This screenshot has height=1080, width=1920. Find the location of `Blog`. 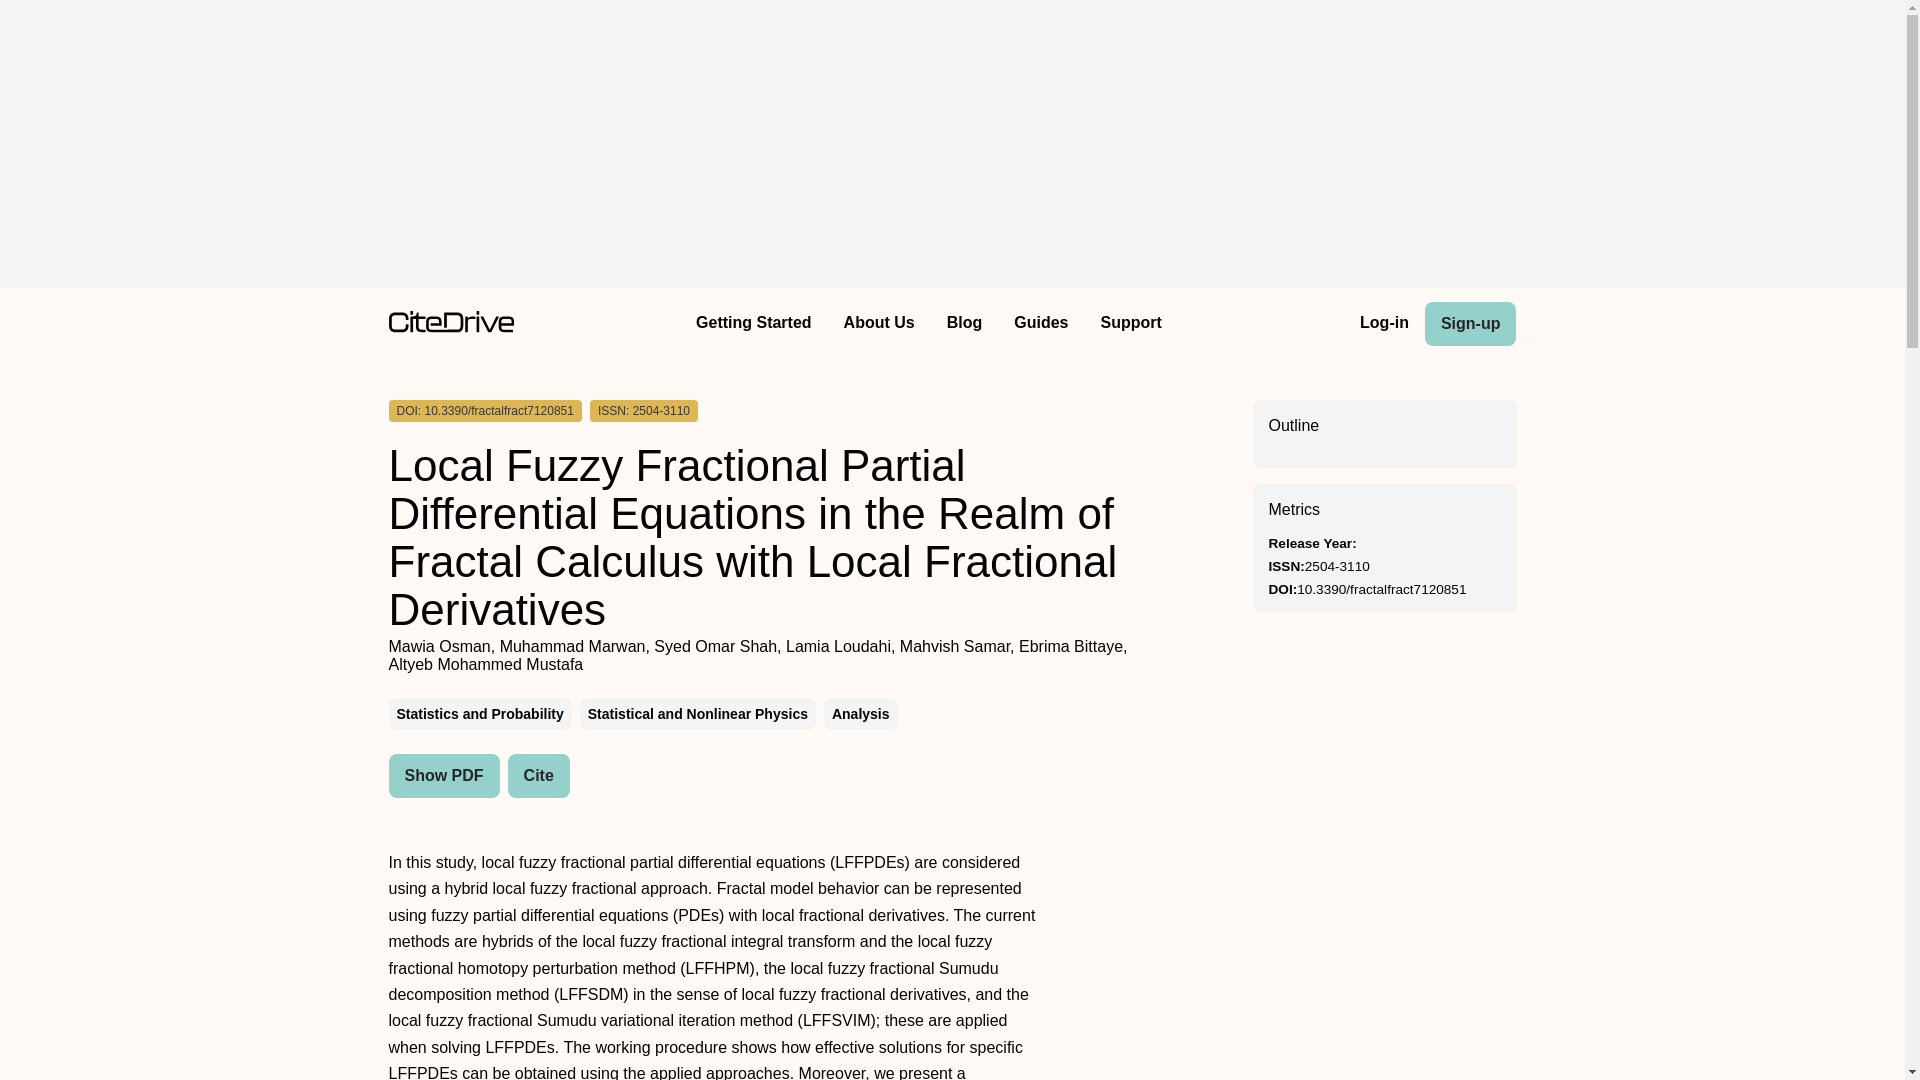

Blog is located at coordinates (964, 324).